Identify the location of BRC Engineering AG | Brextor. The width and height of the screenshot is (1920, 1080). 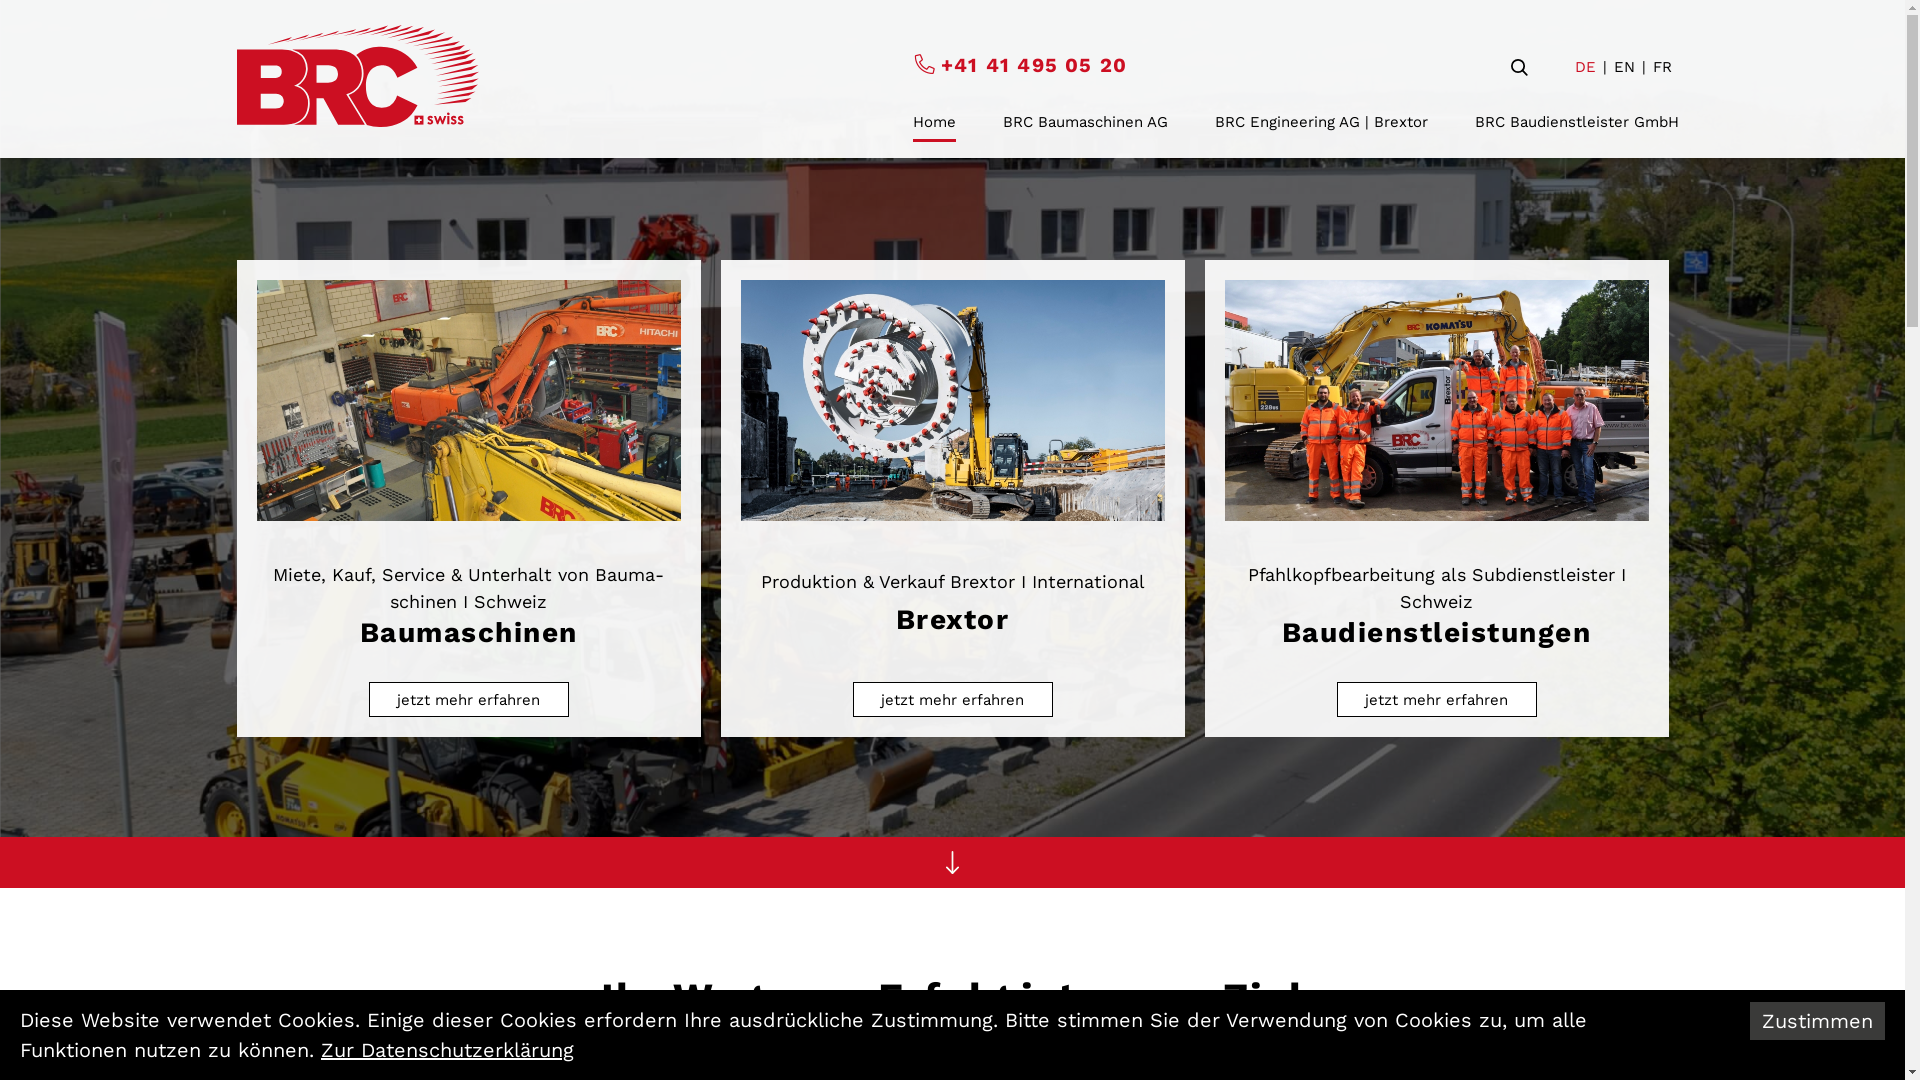
(1320, 122).